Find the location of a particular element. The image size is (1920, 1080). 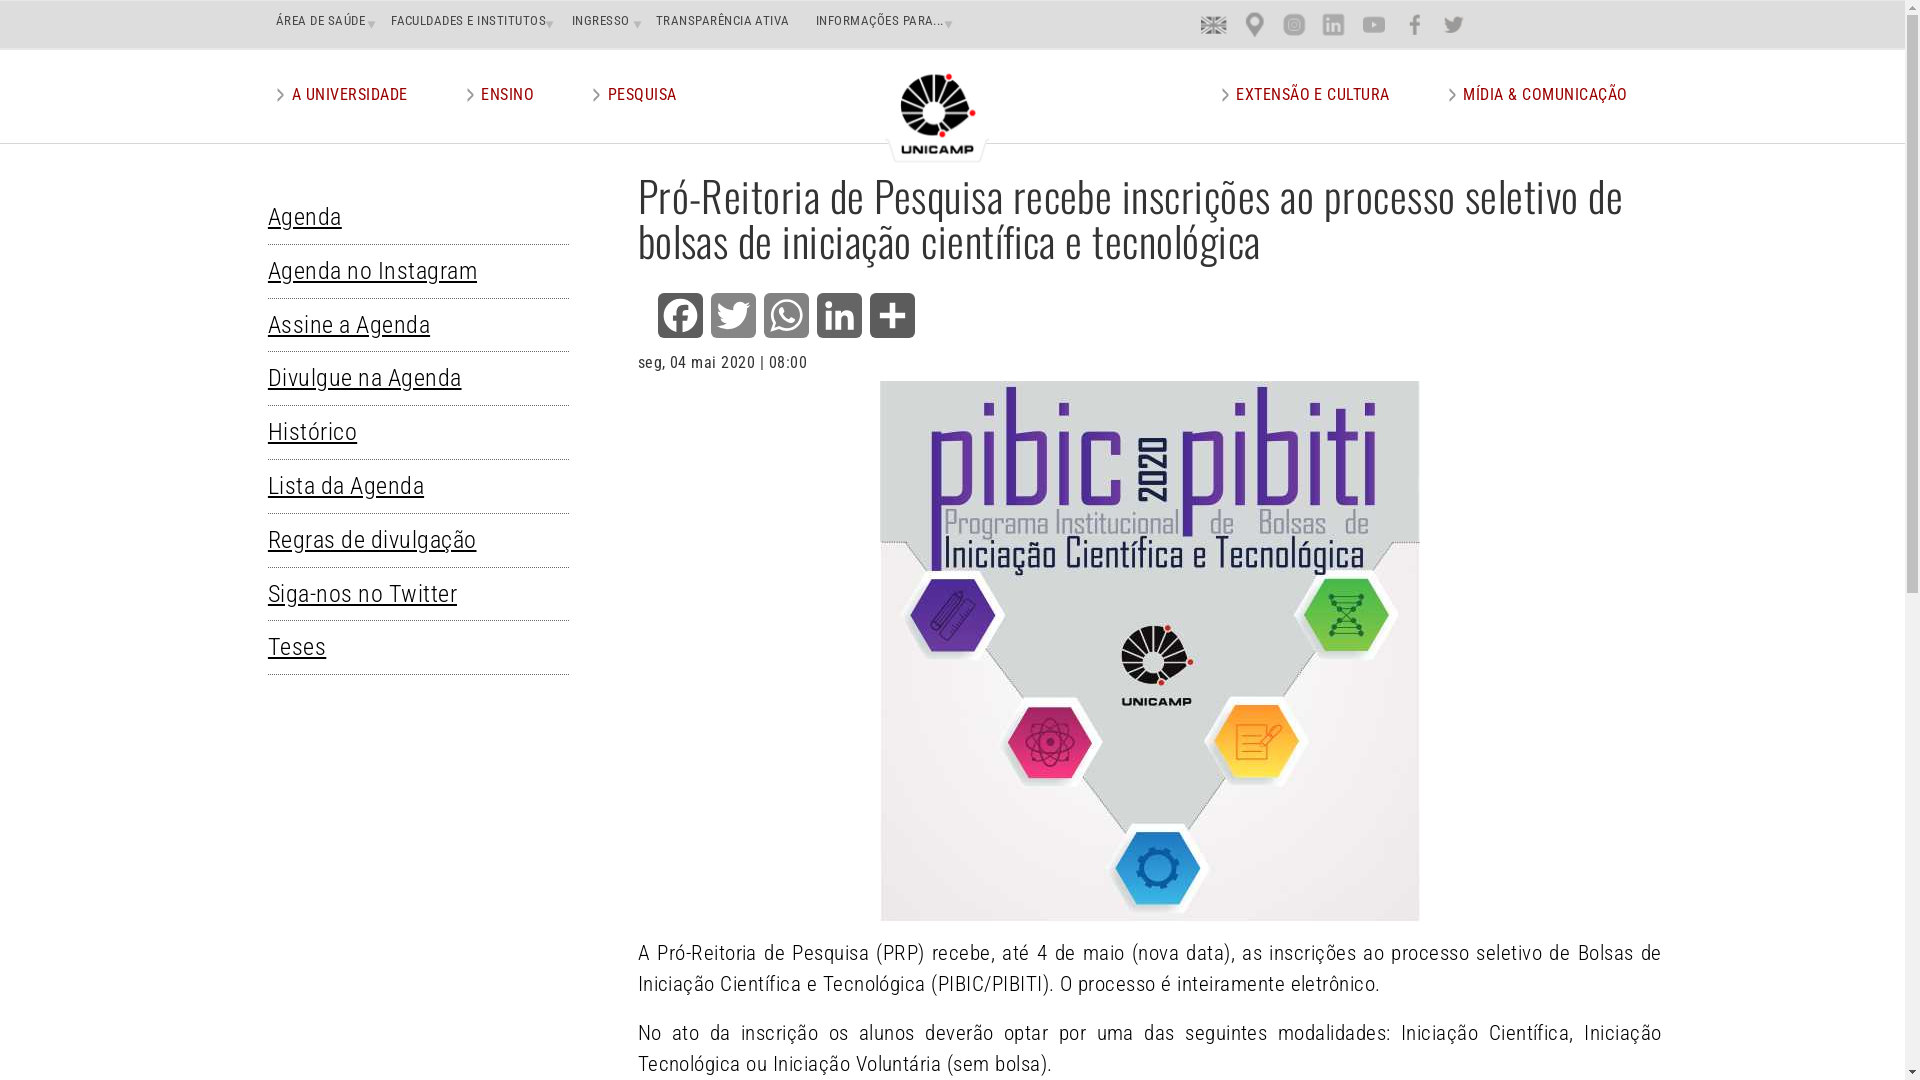

A UNIVERSIDADE is located at coordinates (350, 94).